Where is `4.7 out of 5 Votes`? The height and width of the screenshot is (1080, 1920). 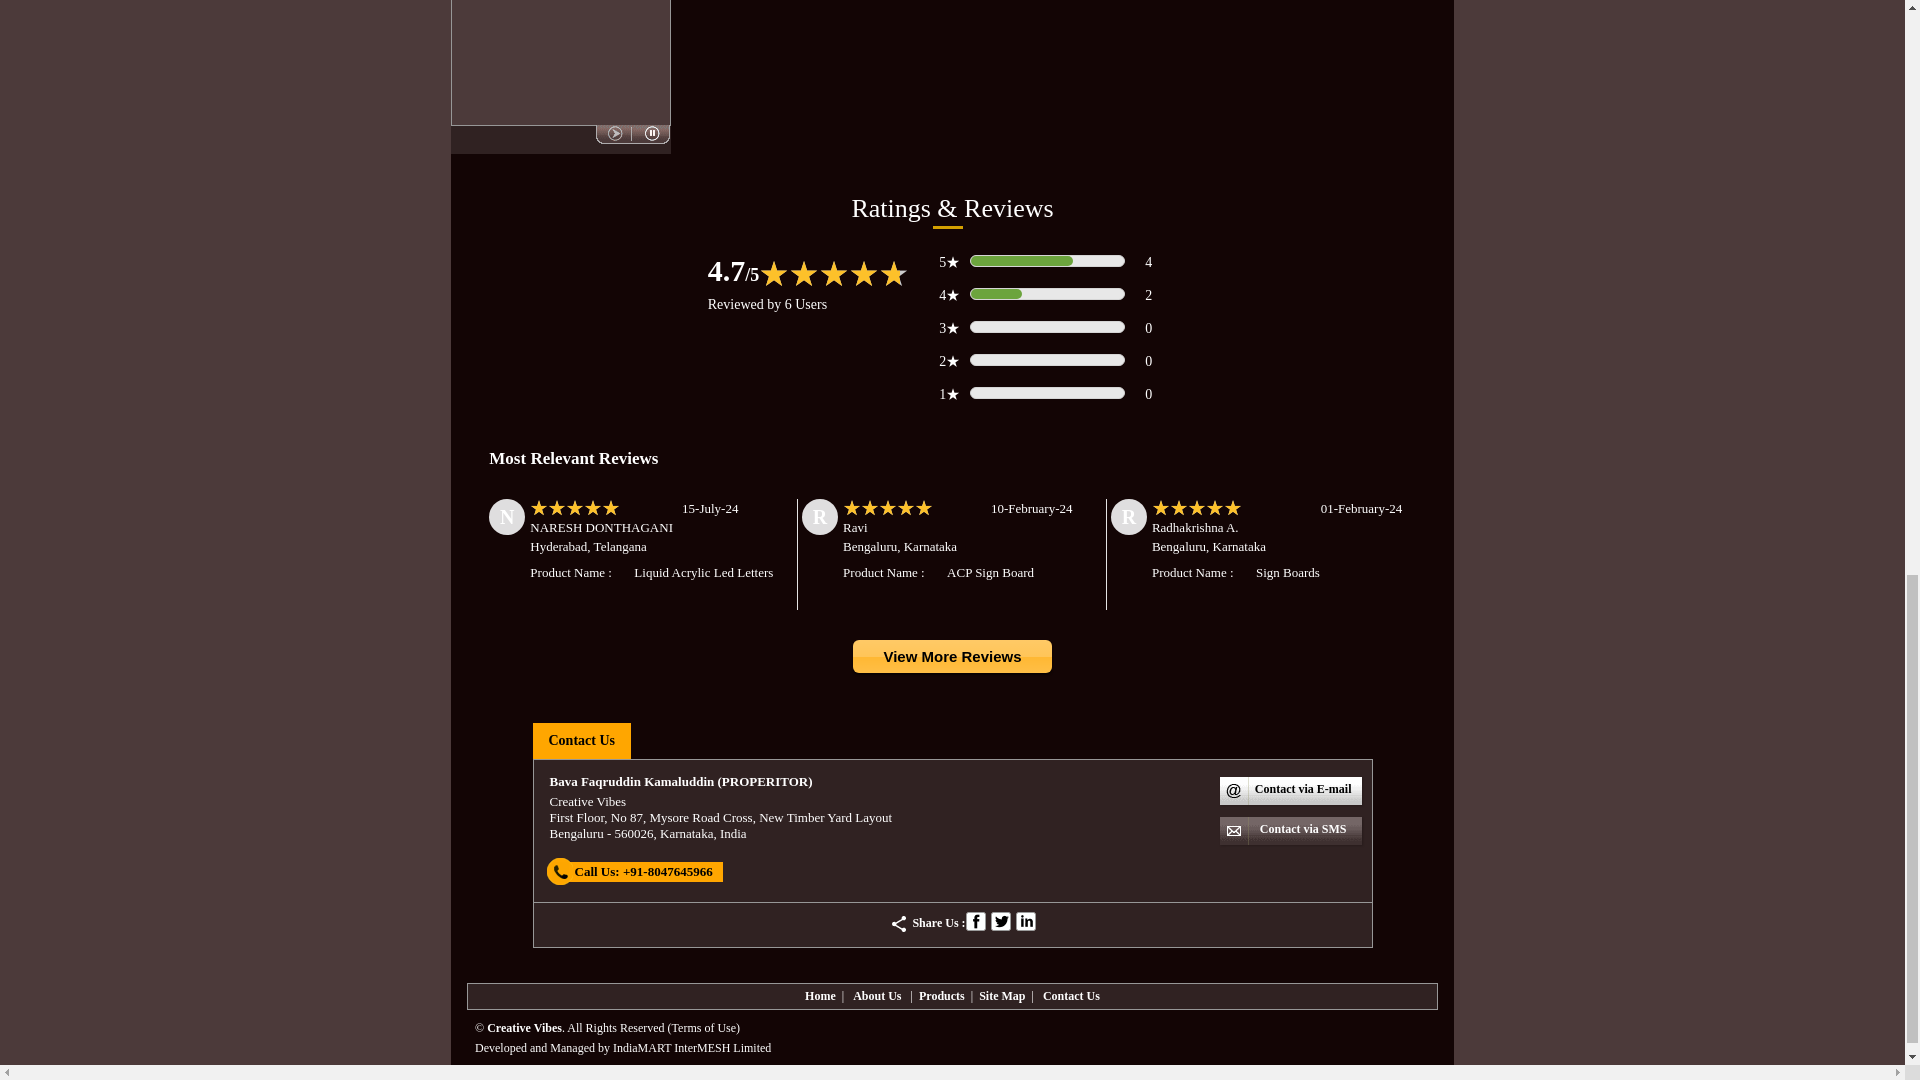
4.7 out of 5 Votes is located at coordinates (734, 270).